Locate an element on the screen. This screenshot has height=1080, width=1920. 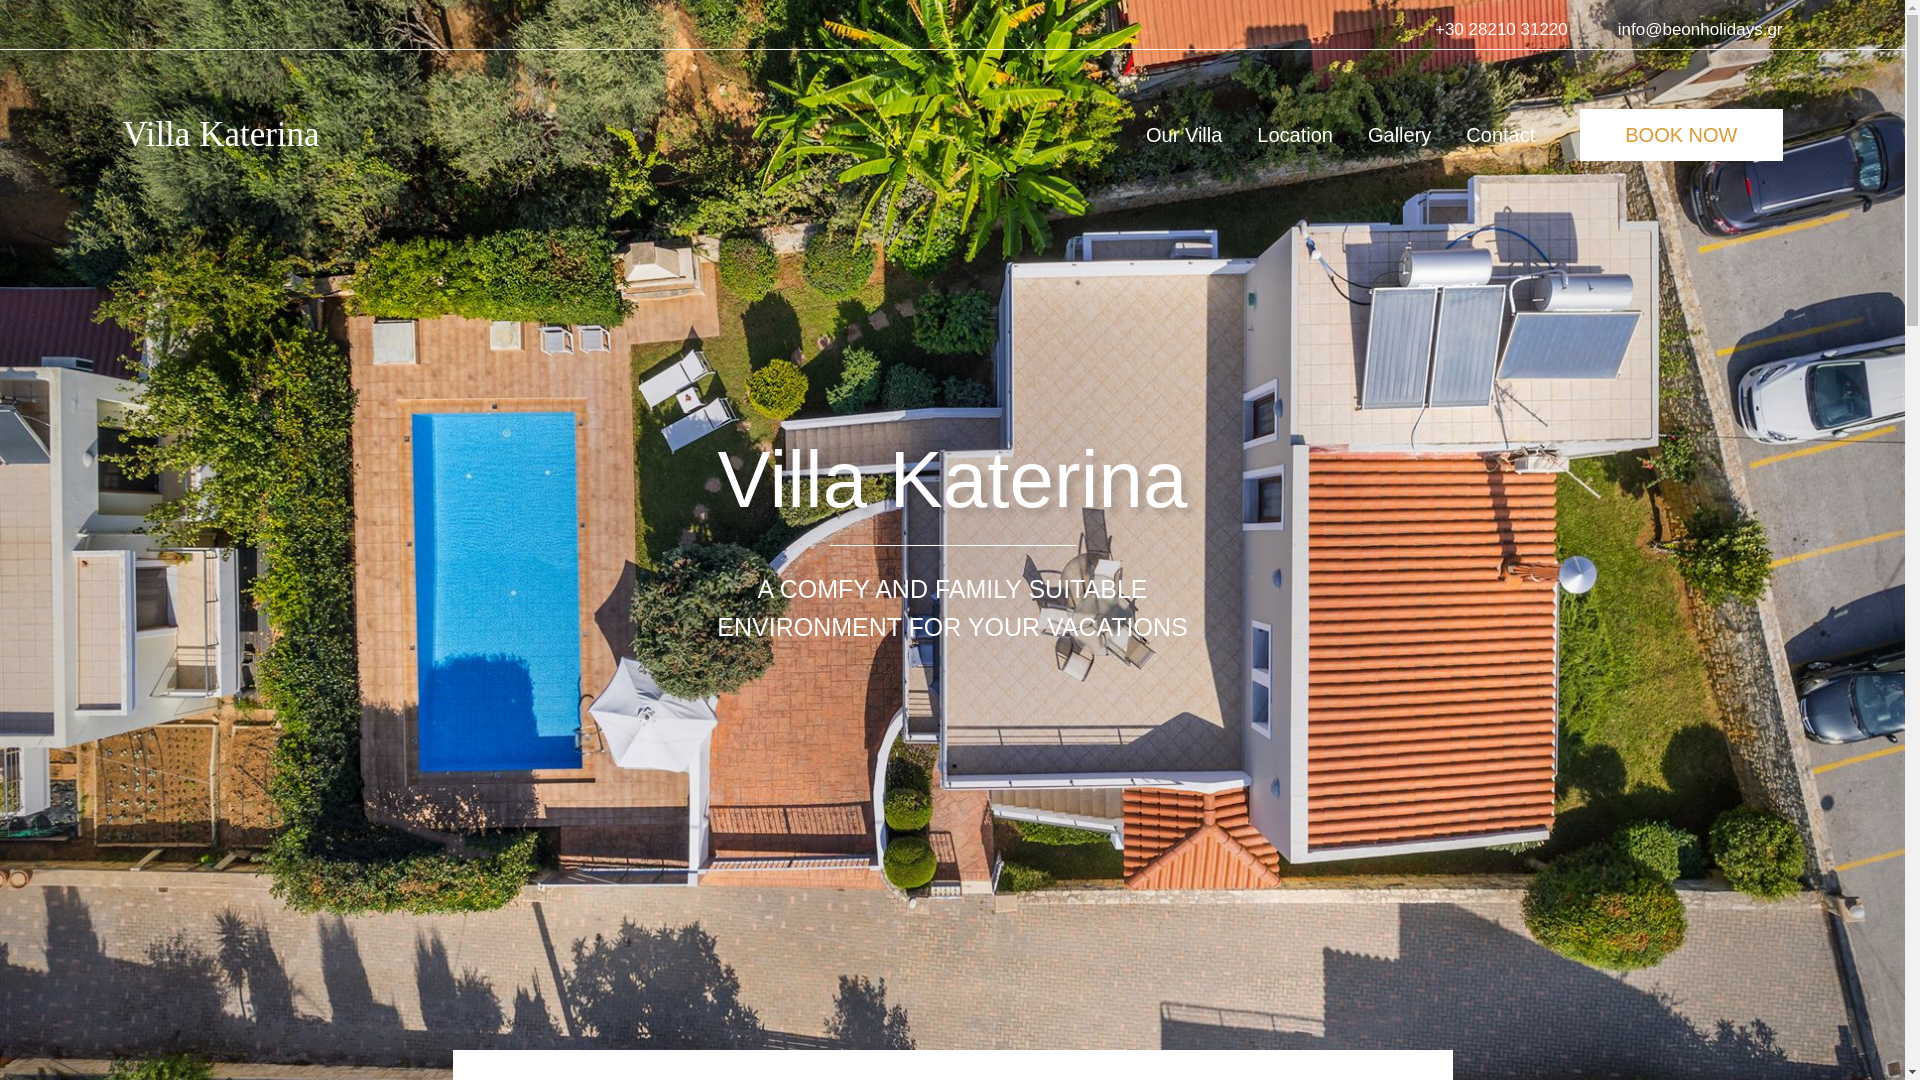
Contact is located at coordinates (1500, 140).